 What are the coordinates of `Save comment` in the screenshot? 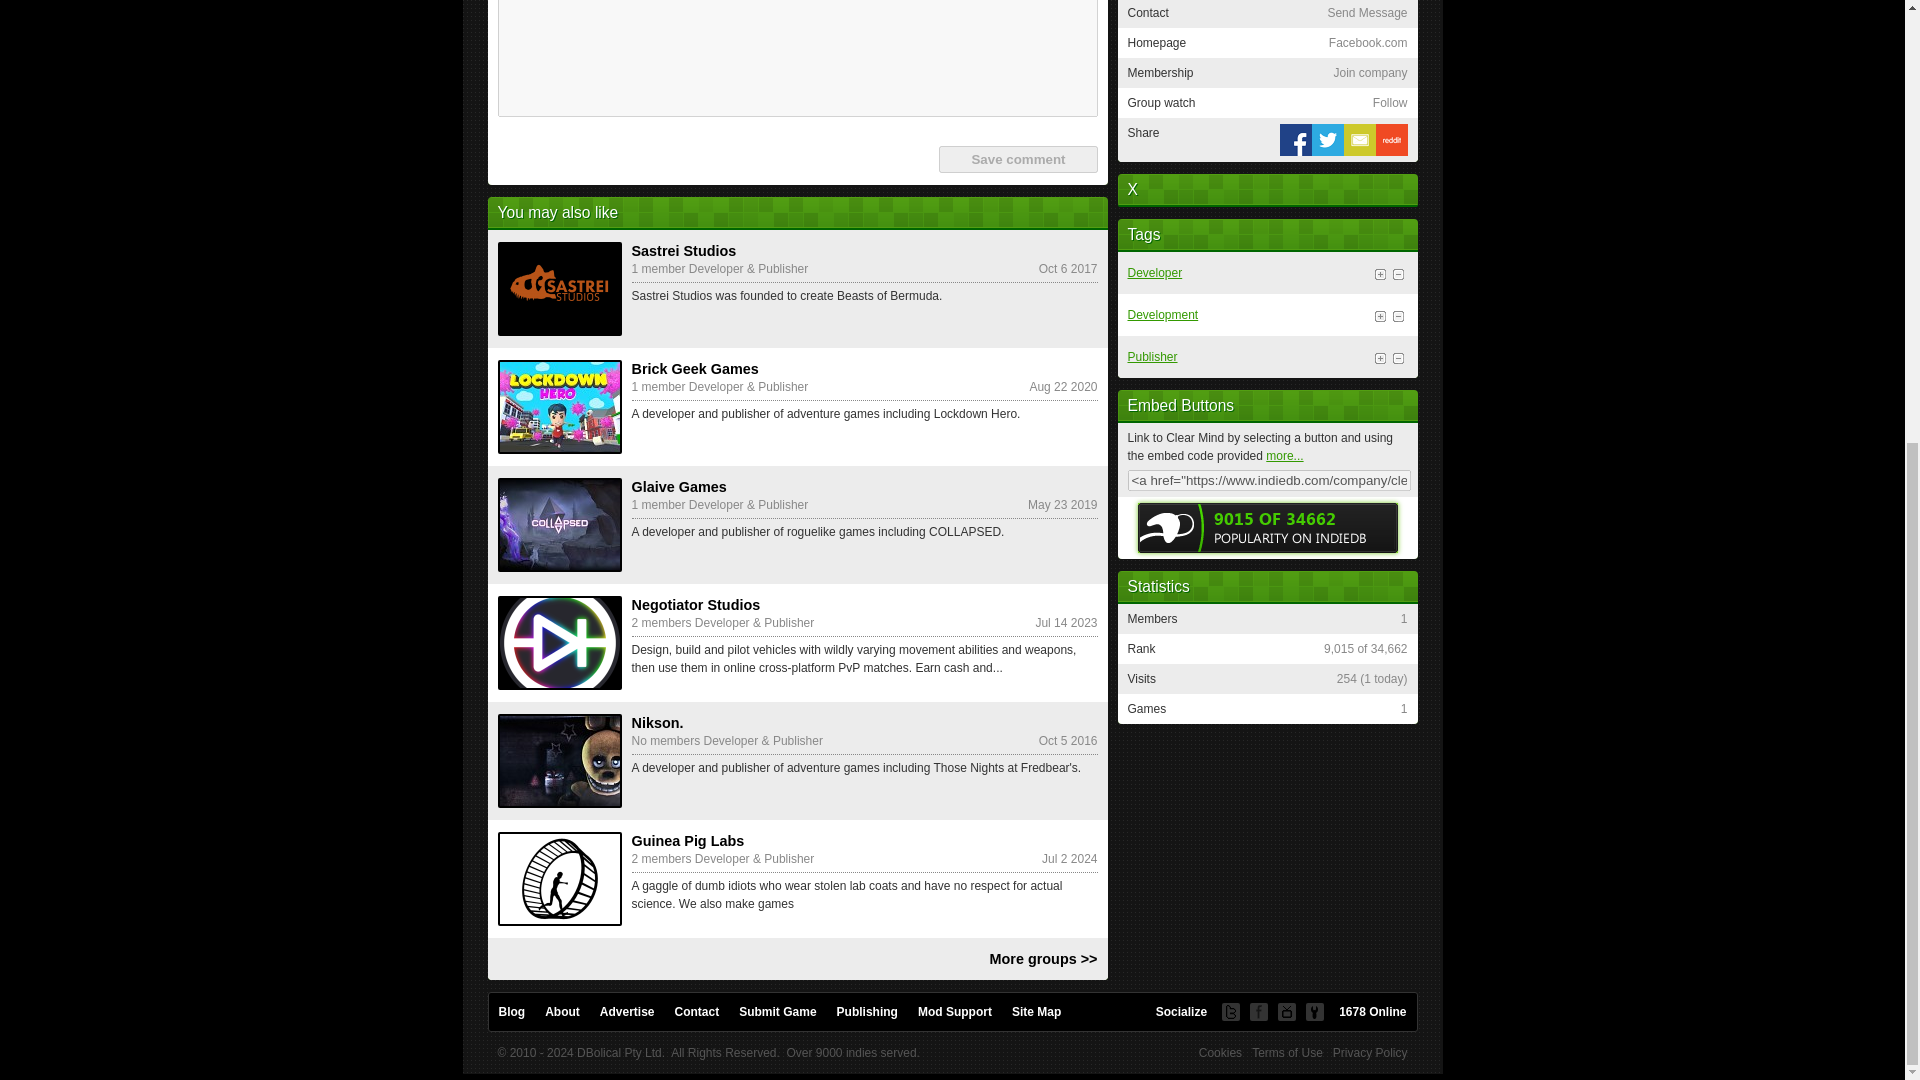 It's located at (1017, 158).